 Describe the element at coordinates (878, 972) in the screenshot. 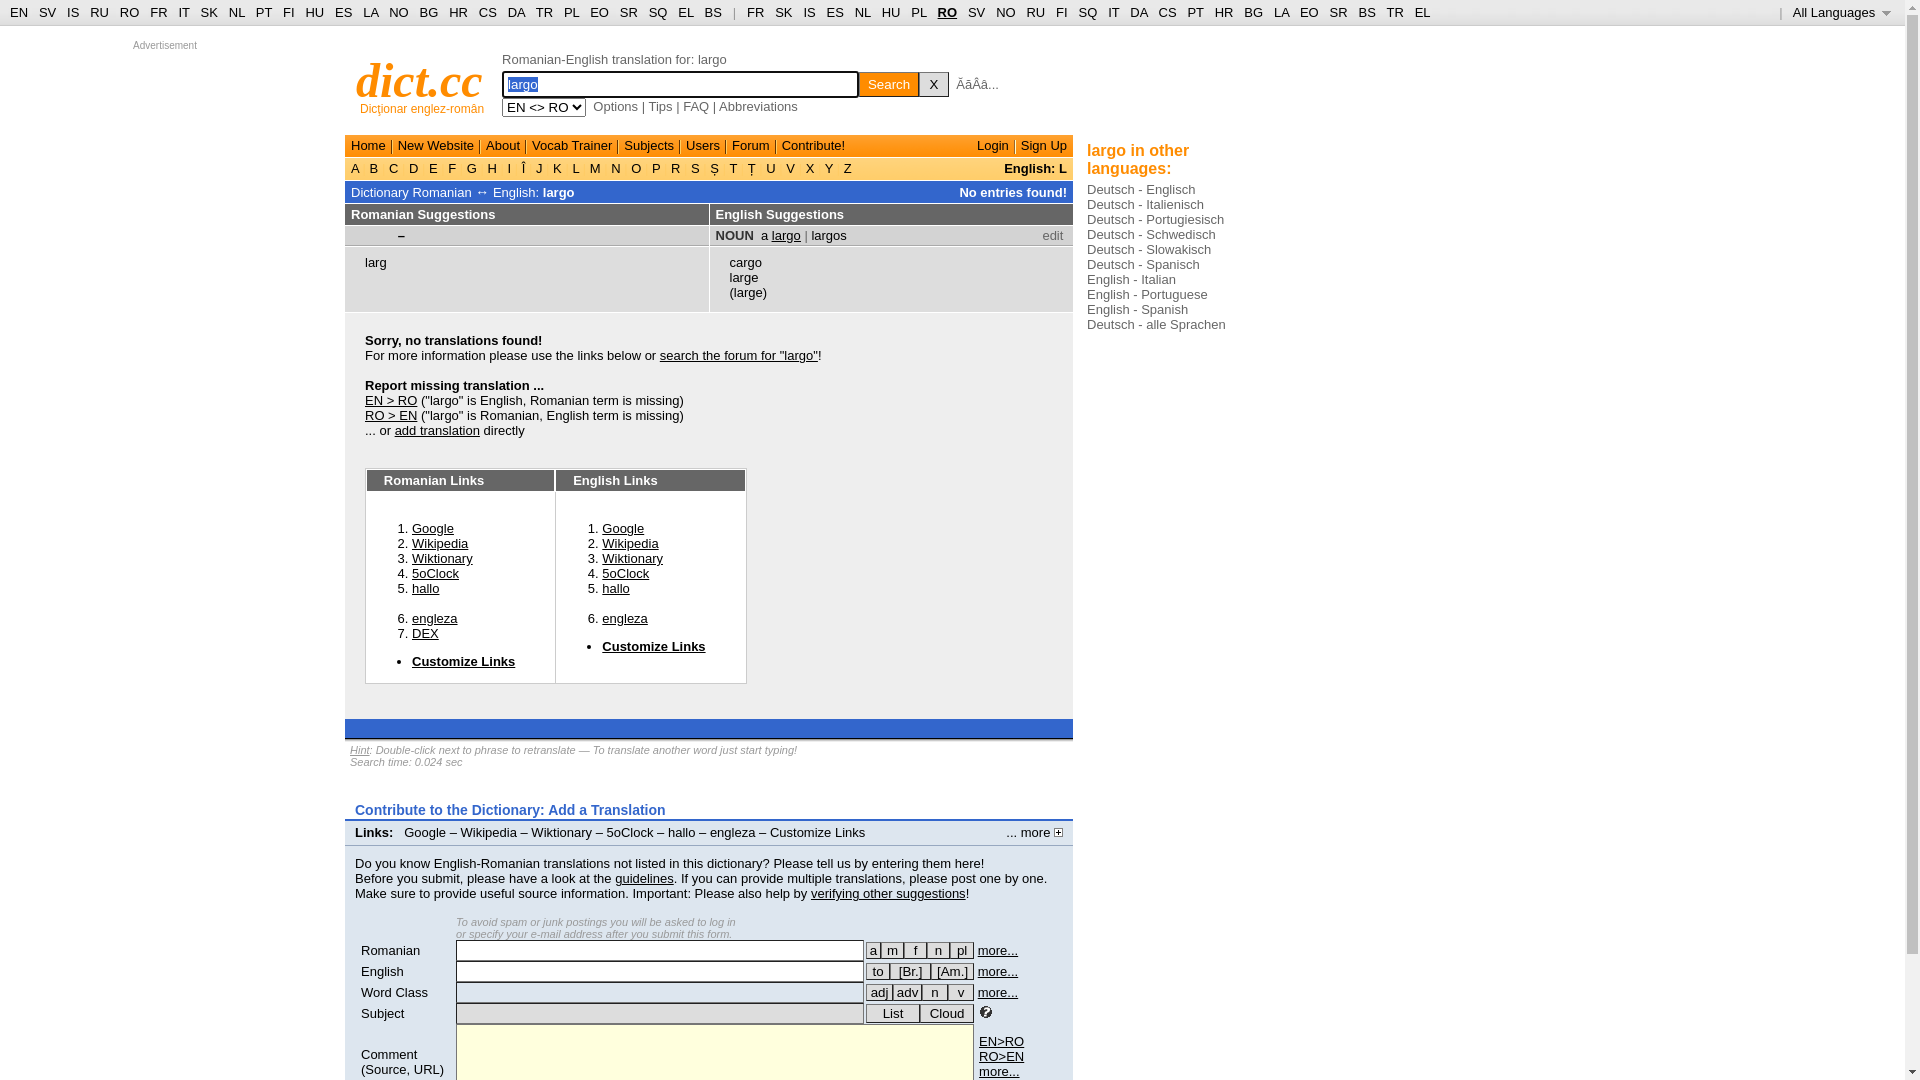

I see `for verbs` at that location.